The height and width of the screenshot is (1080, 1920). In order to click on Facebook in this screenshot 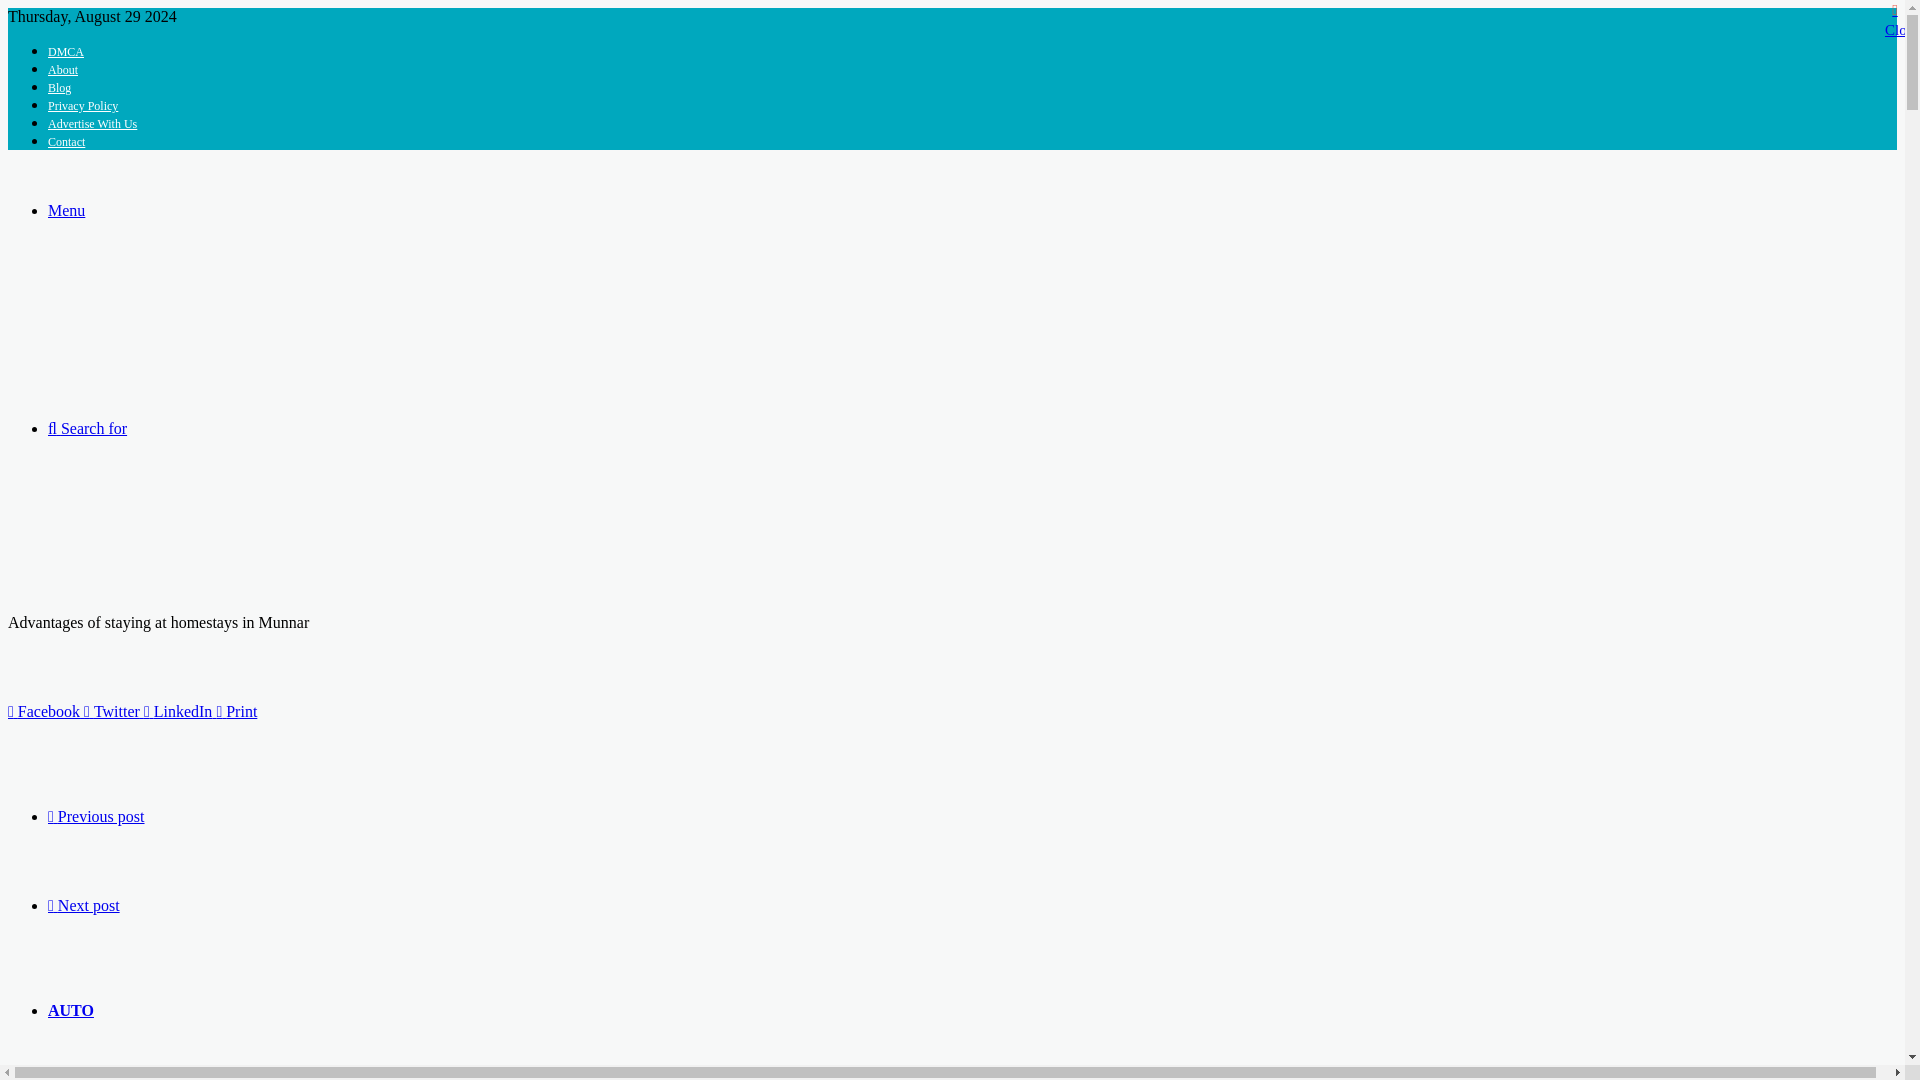, I will do `click(46, 712)`.